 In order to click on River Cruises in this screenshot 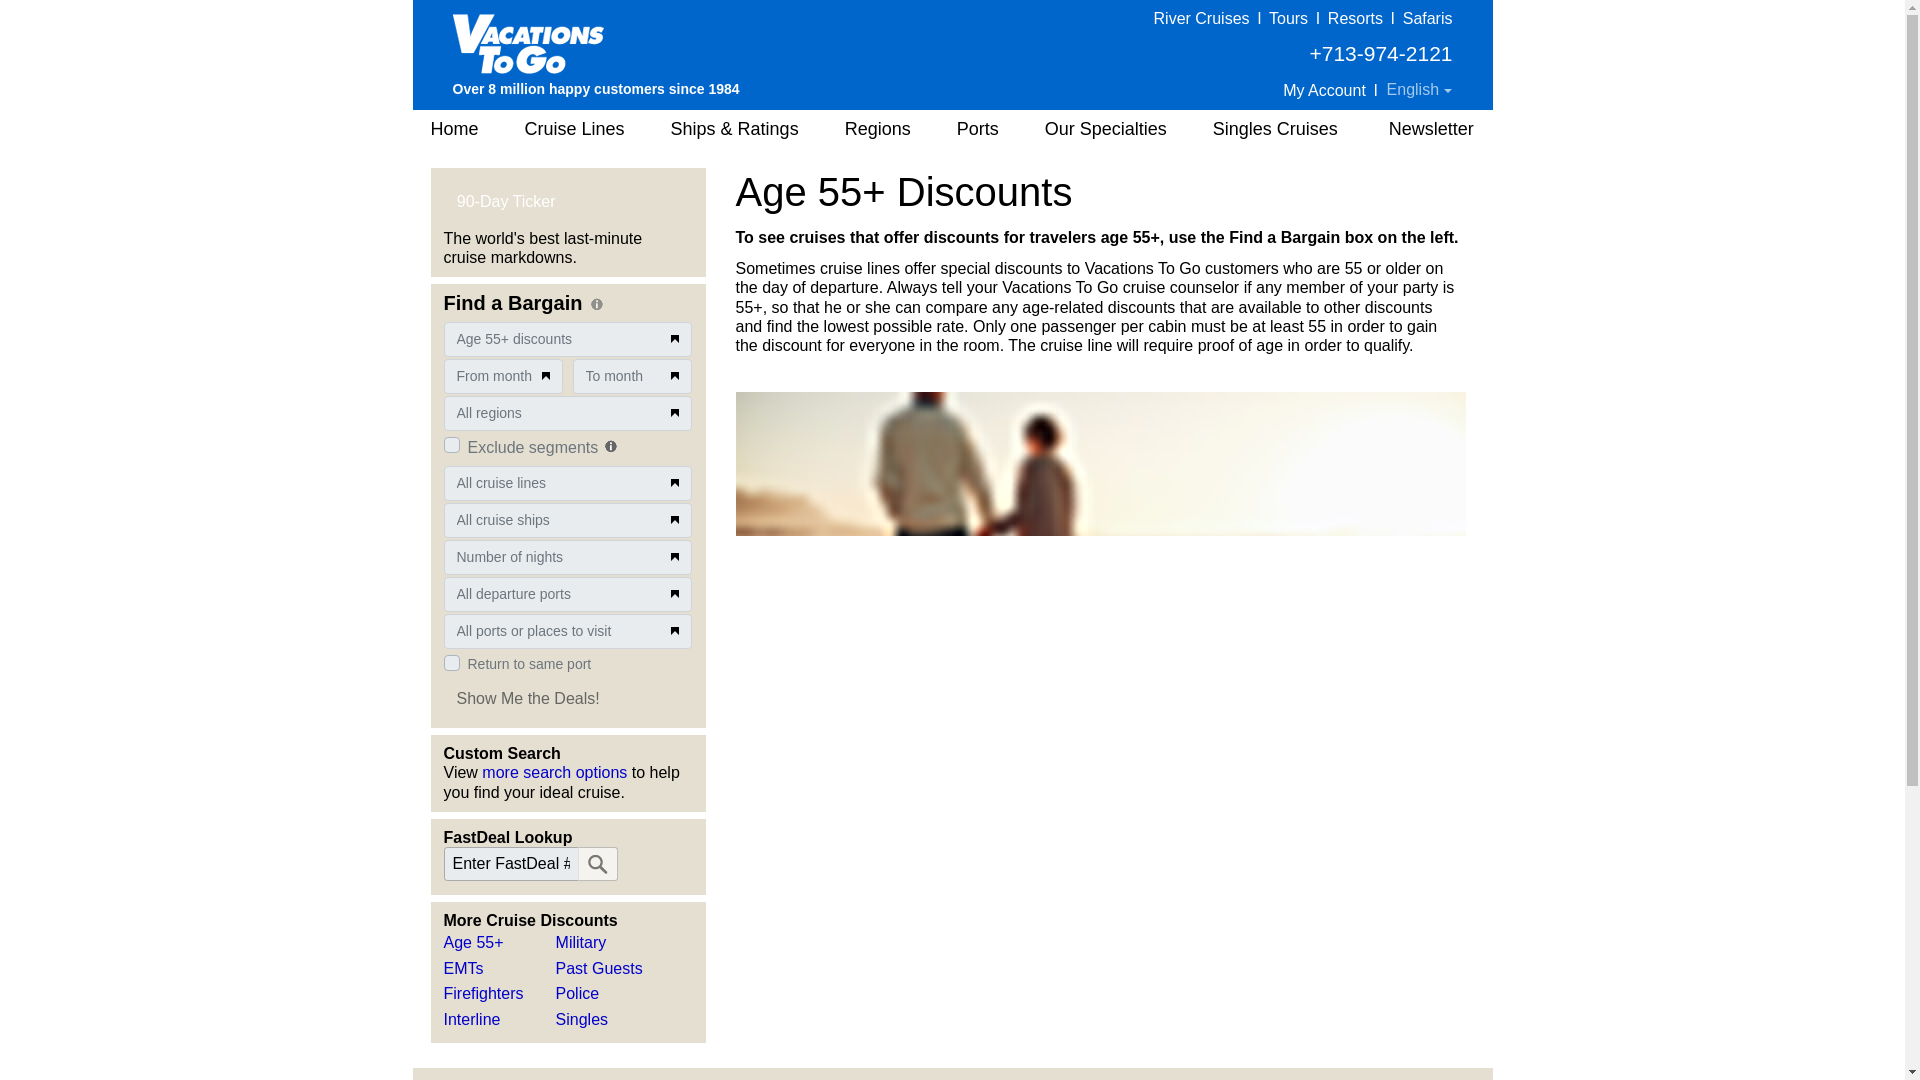, I will do `click(1201, 18)`.